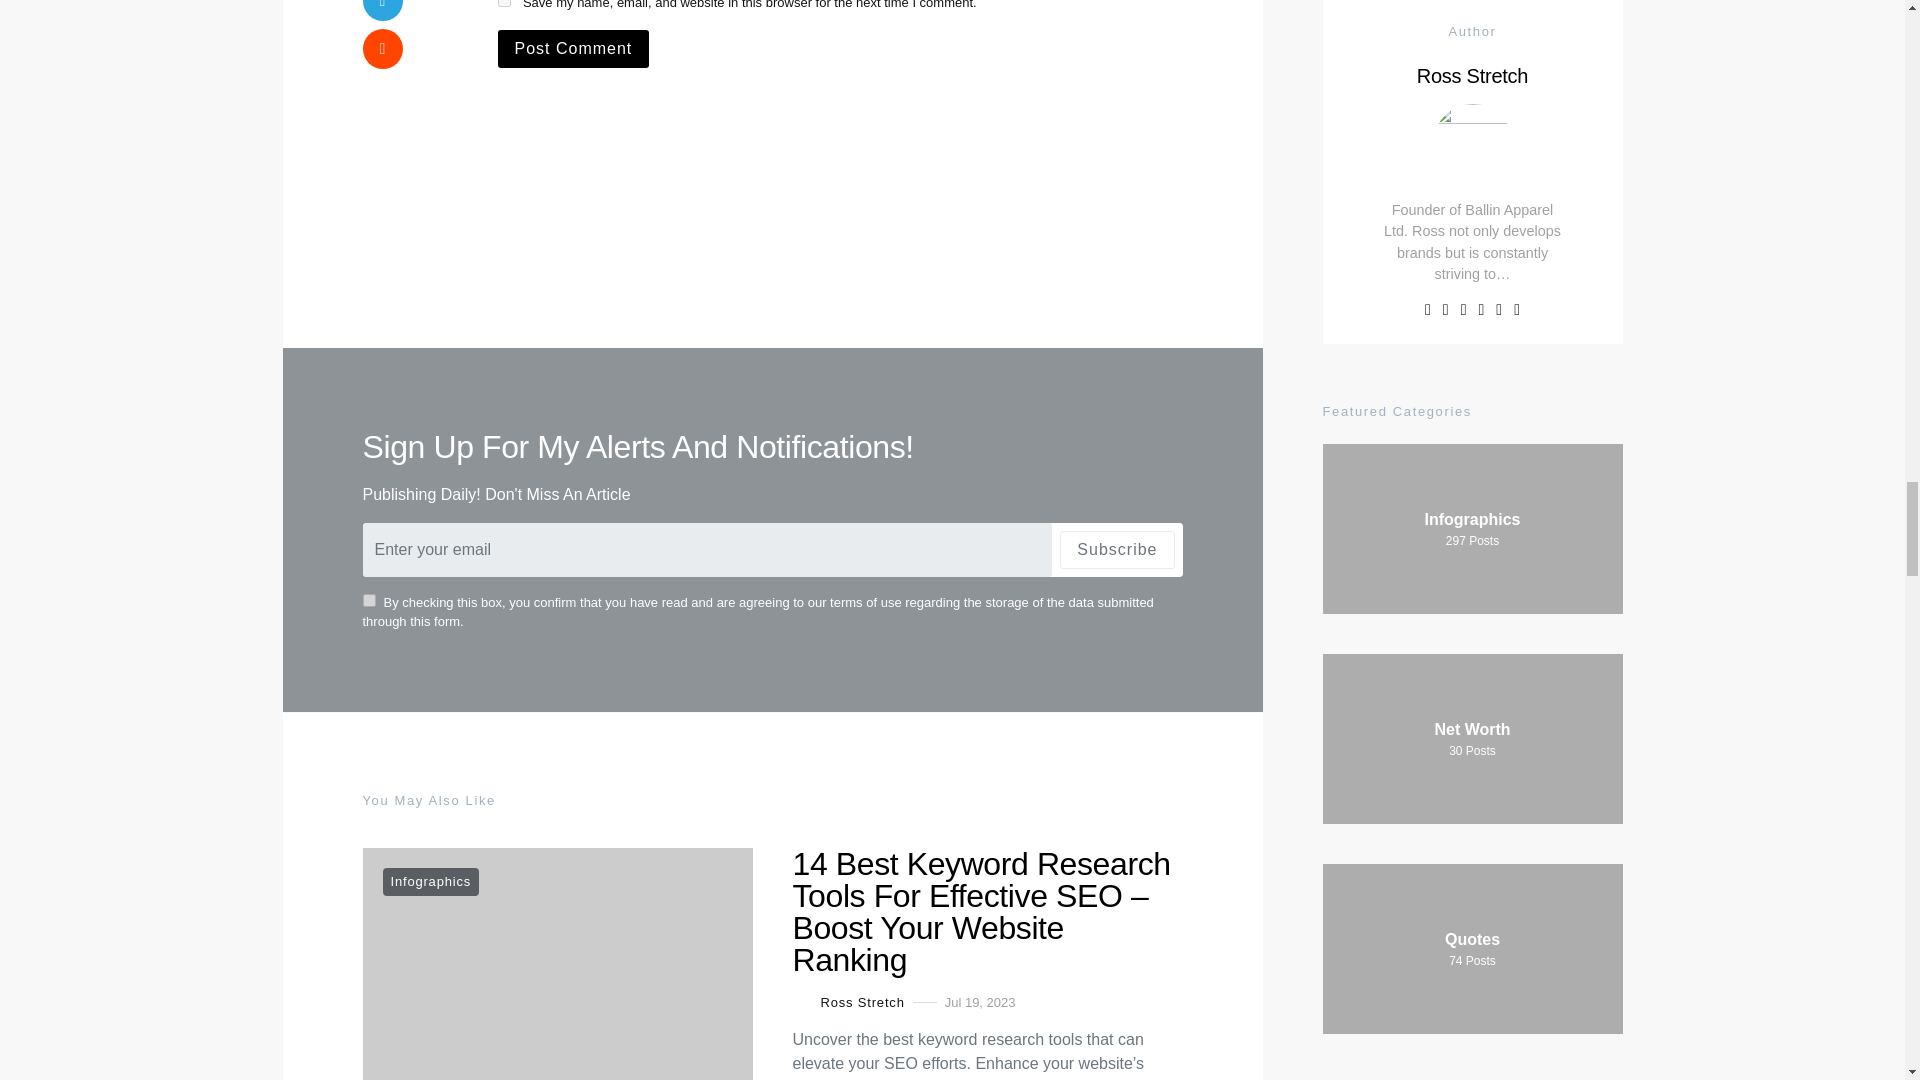  I want to click on View all posts by Ross Stretch, so click(848, 1002).